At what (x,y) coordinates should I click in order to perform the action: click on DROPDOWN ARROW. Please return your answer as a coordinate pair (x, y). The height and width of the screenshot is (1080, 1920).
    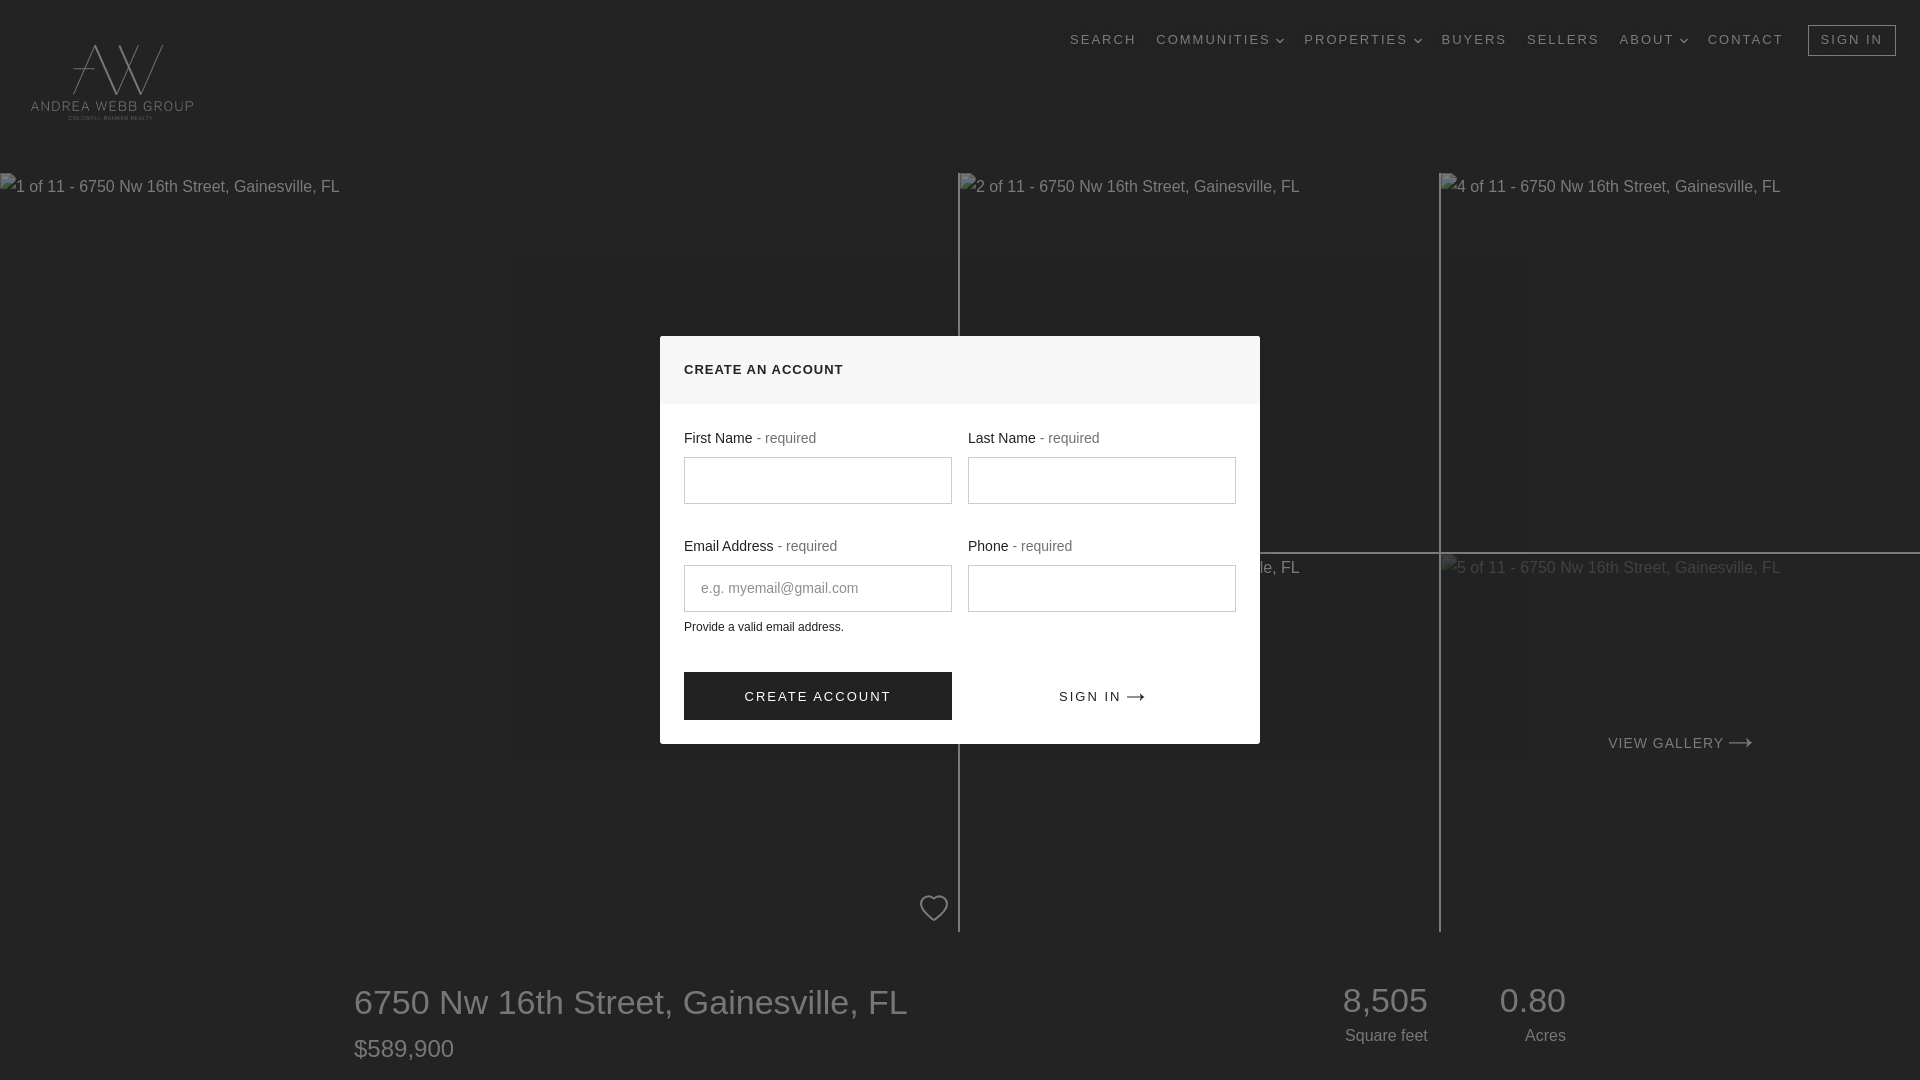
    Looking at the image, I should click on (1684, 40).